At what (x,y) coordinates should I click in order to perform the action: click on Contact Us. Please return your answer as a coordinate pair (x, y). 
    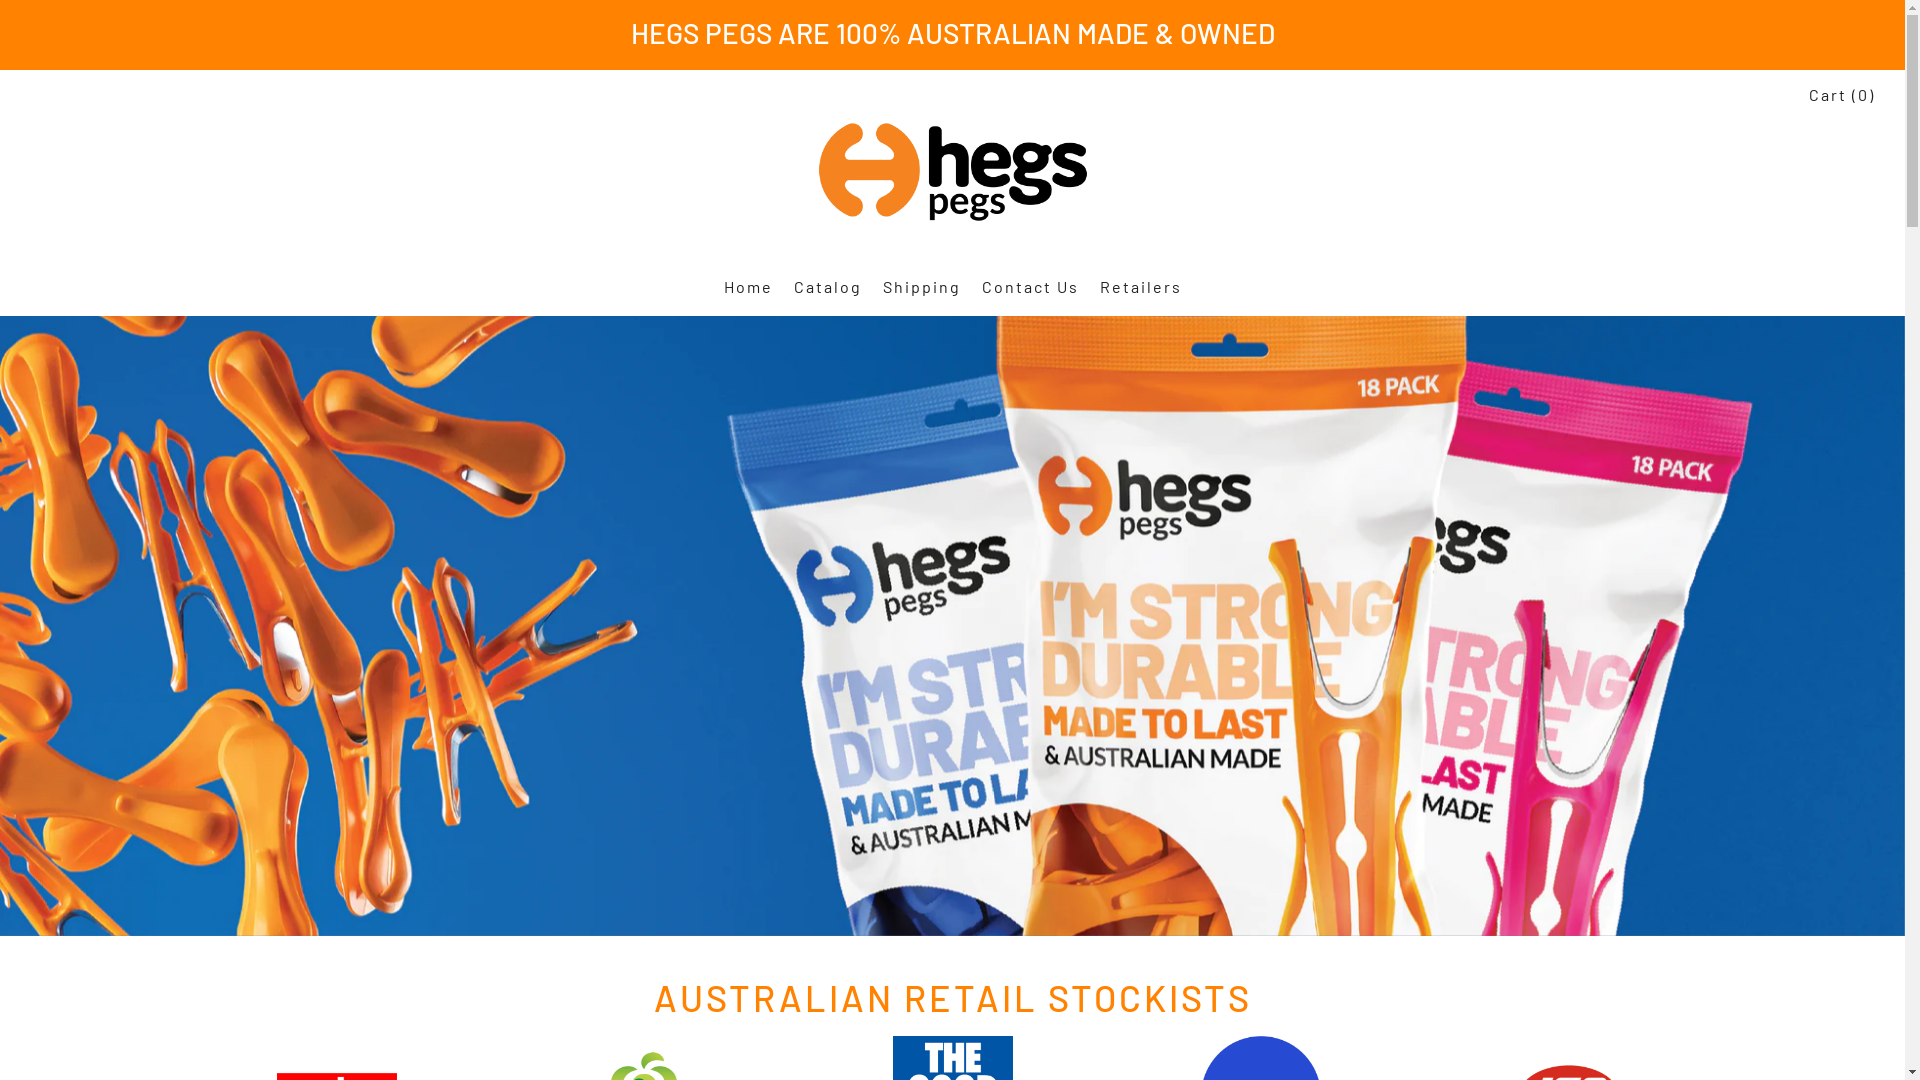
    Looking at the image, I should click on (1030, 287).